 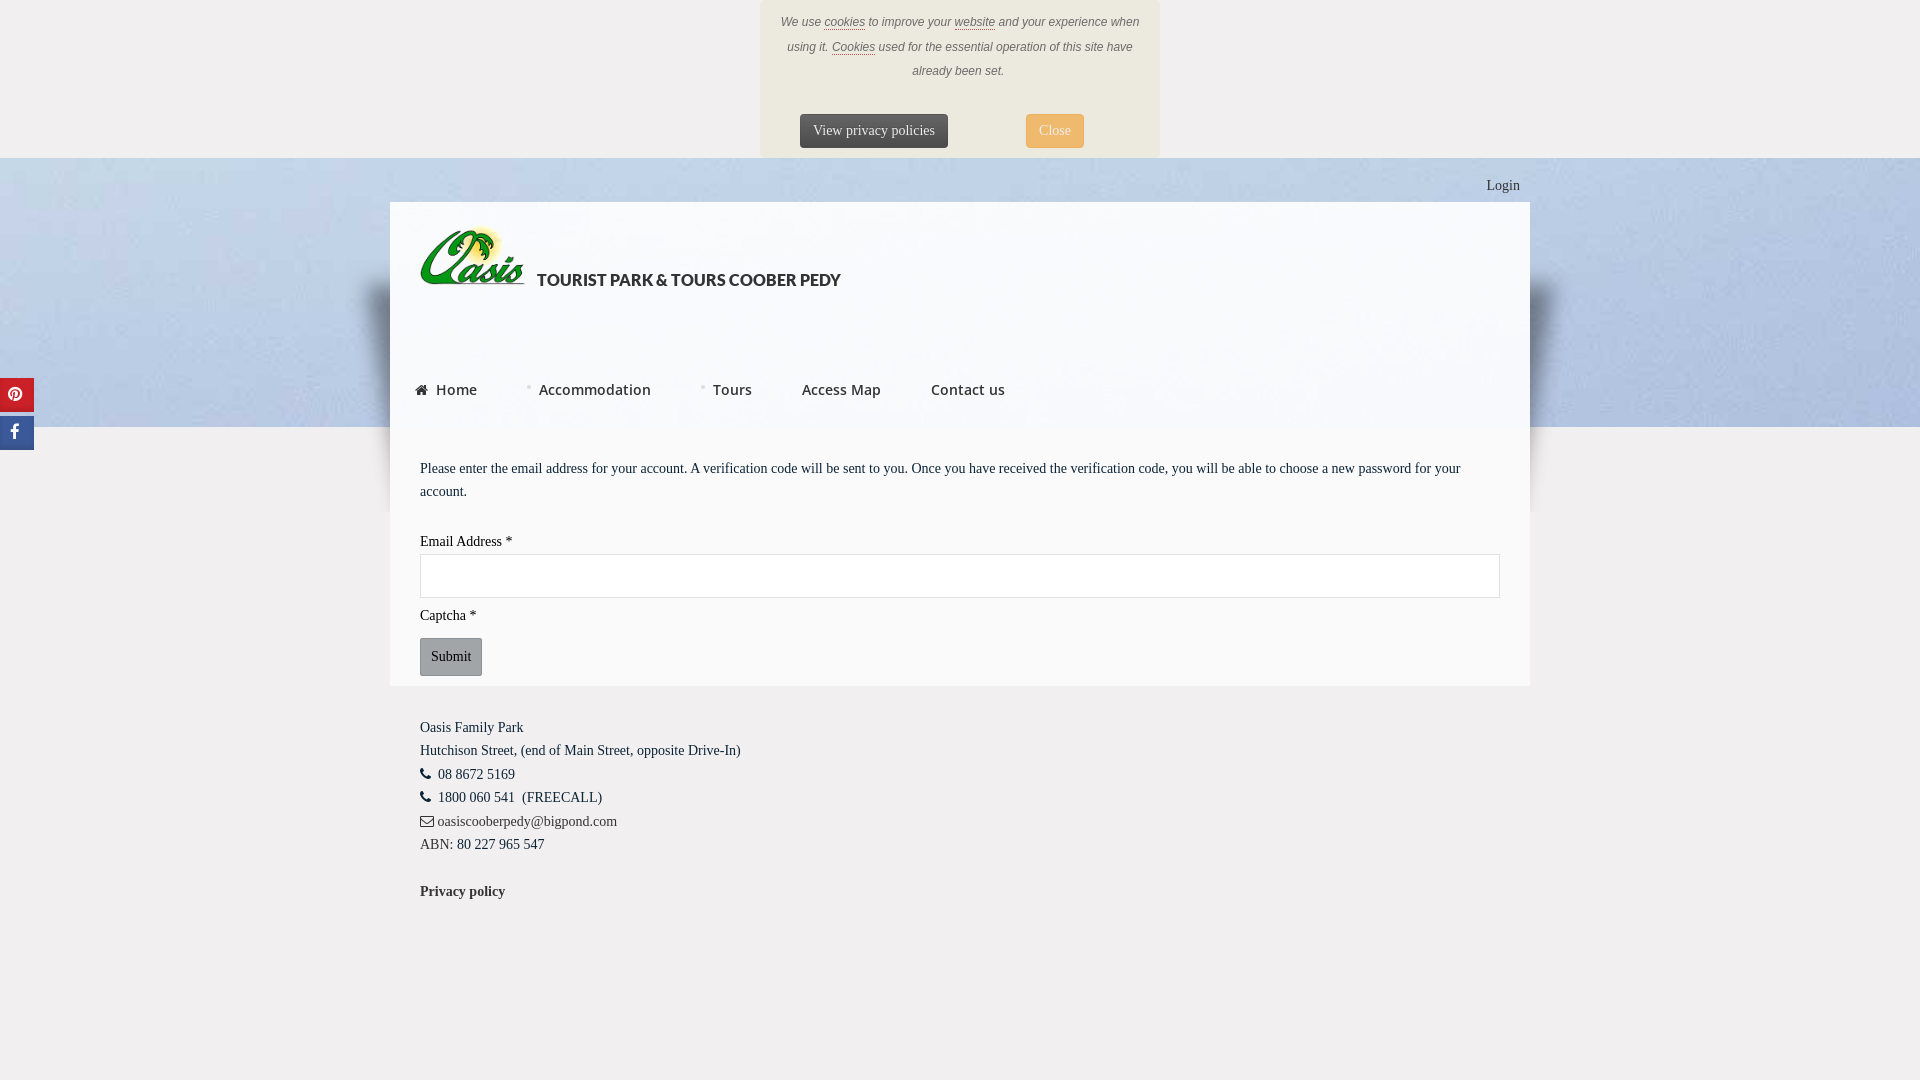 I want to click on View privacy policies, so click(x=874, y=131).